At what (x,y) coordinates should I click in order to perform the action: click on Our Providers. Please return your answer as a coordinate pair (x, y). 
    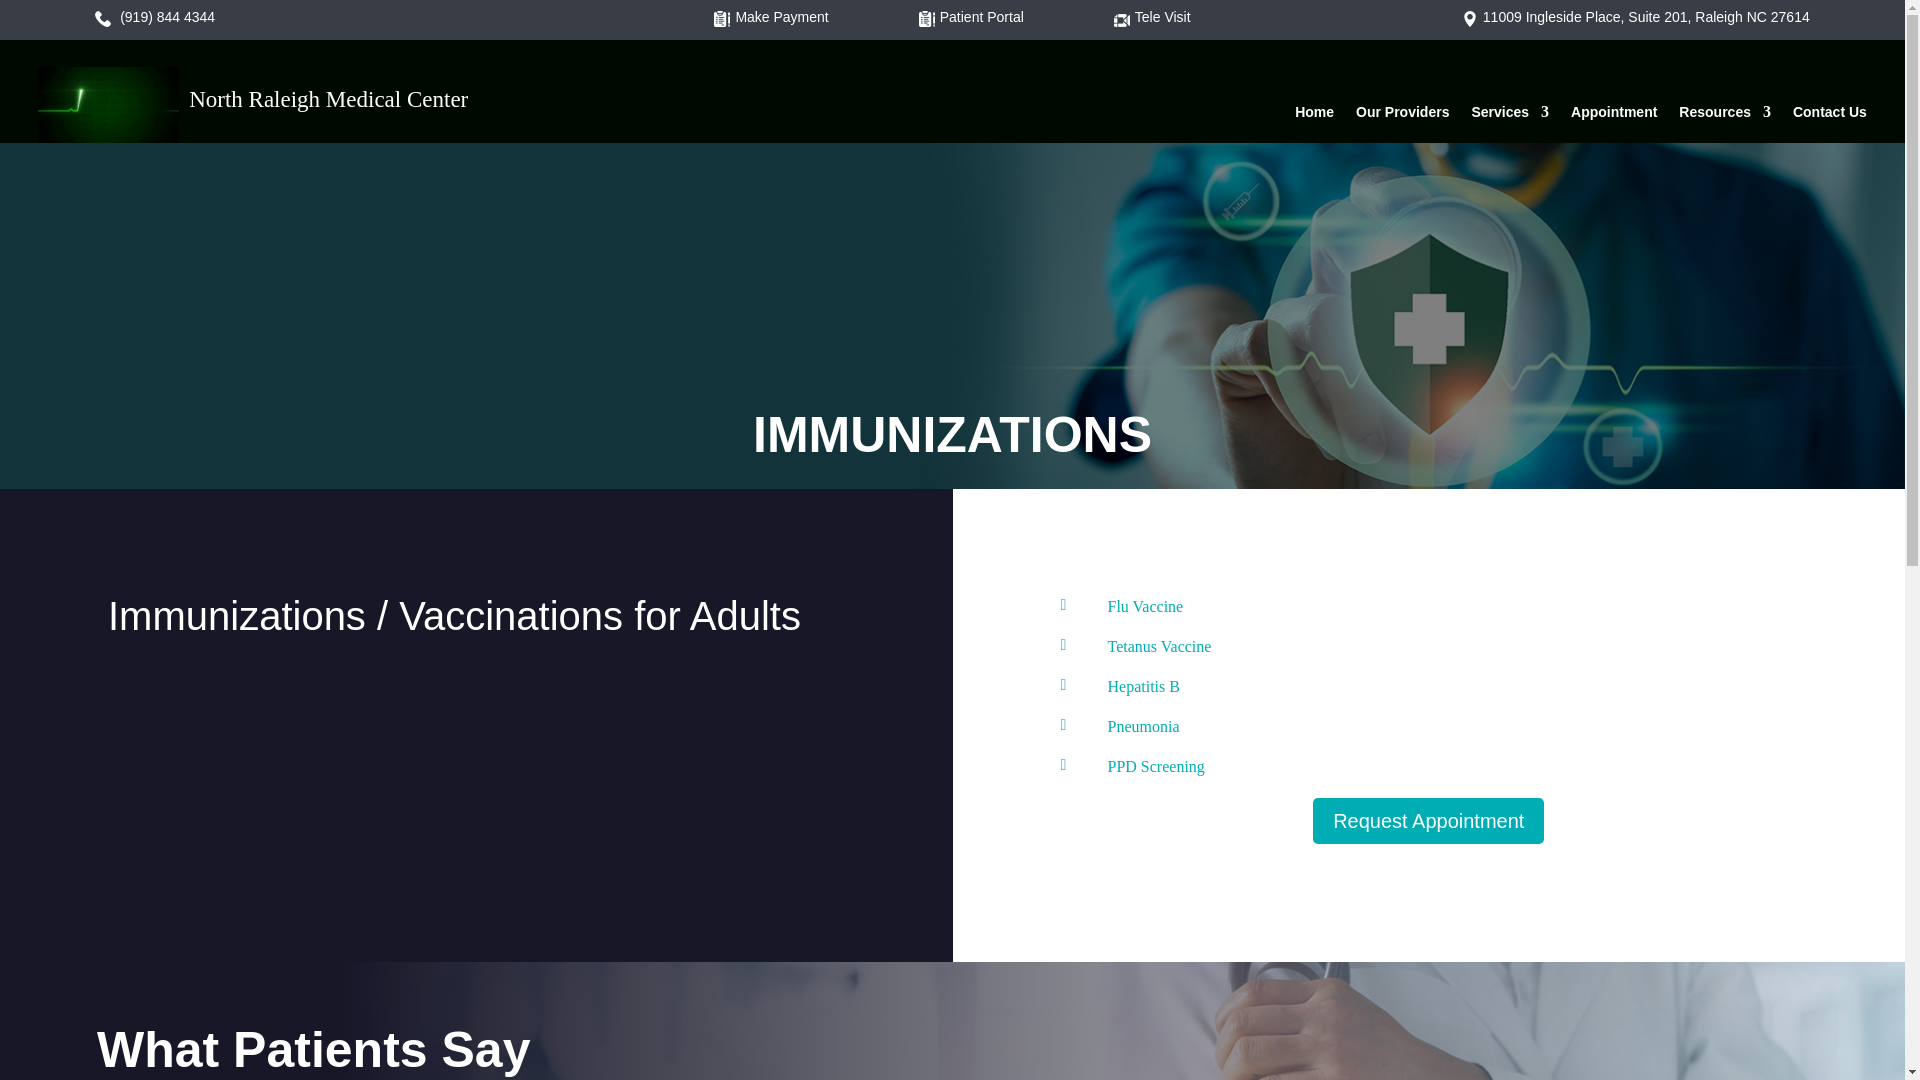
    Looking at the image, I should click on (1402, 116).